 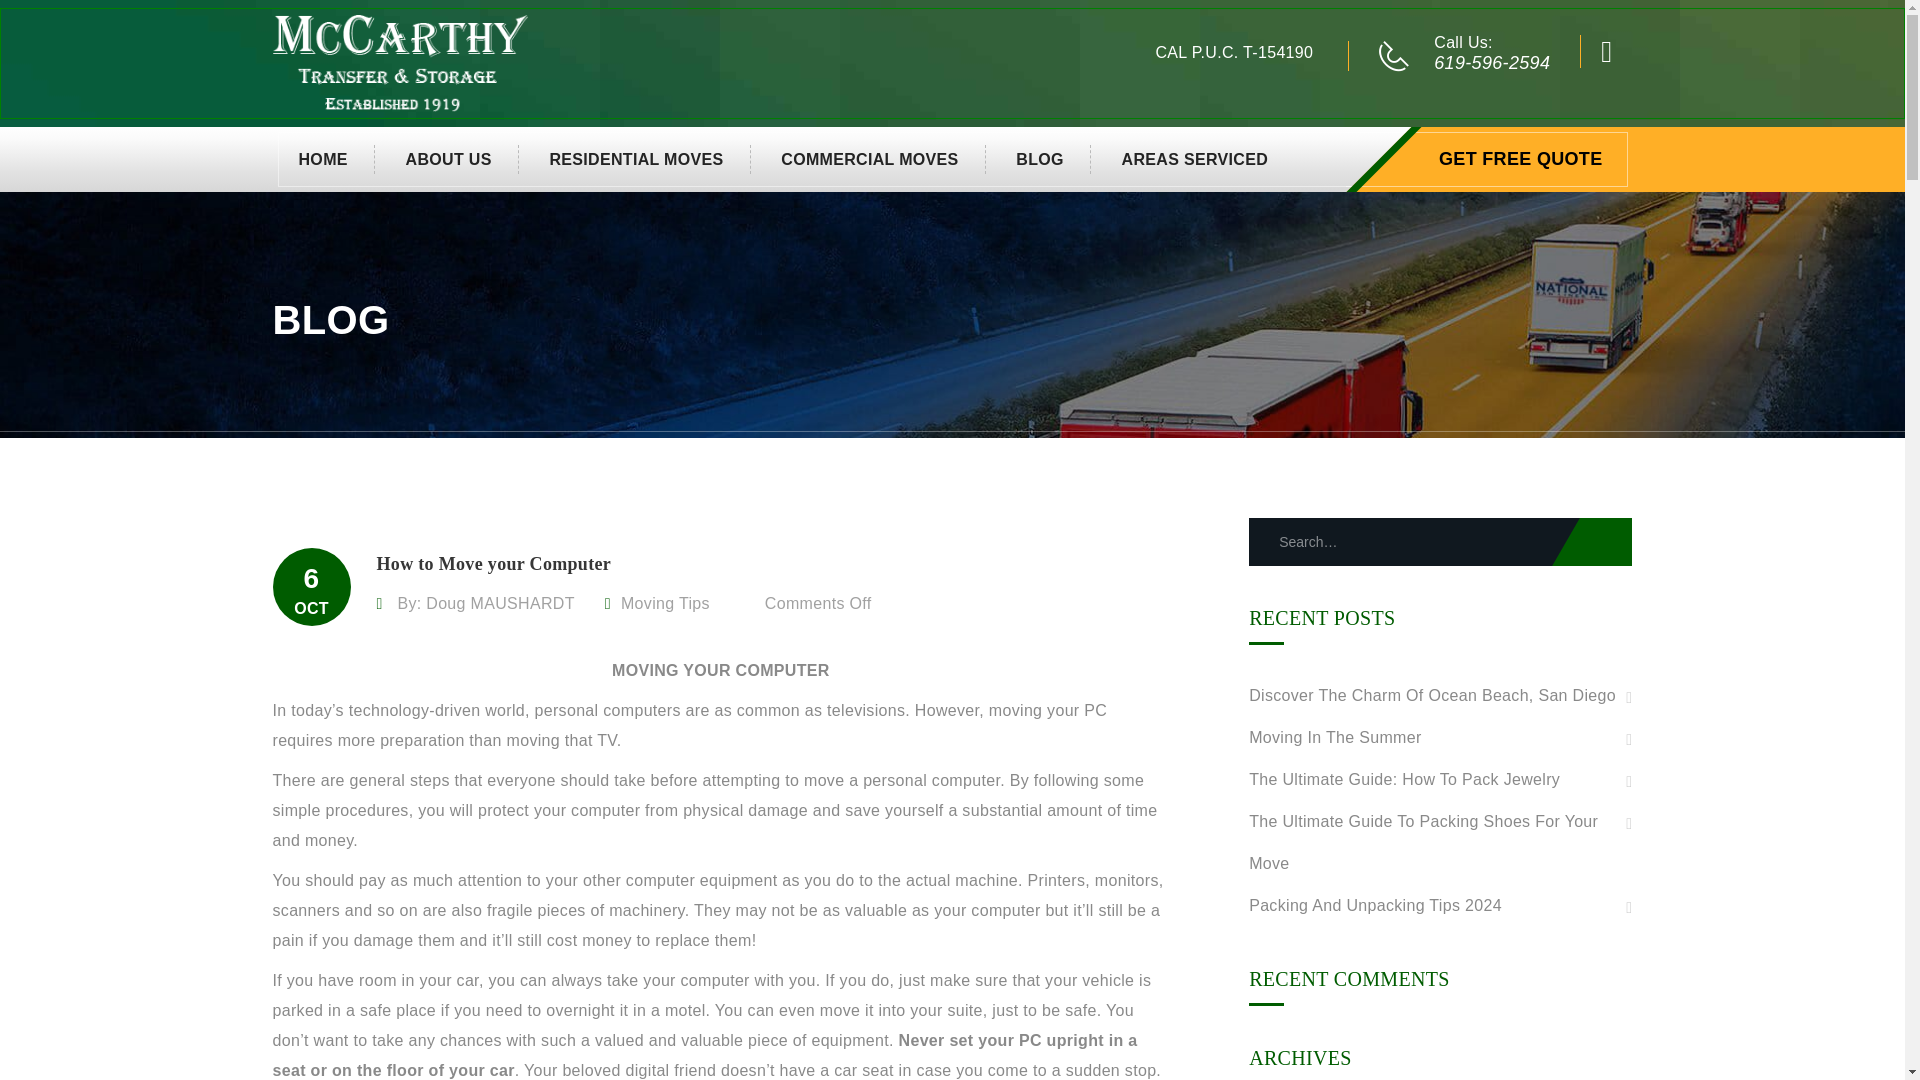 I want to click on HOME, so click(x=323, y=158).